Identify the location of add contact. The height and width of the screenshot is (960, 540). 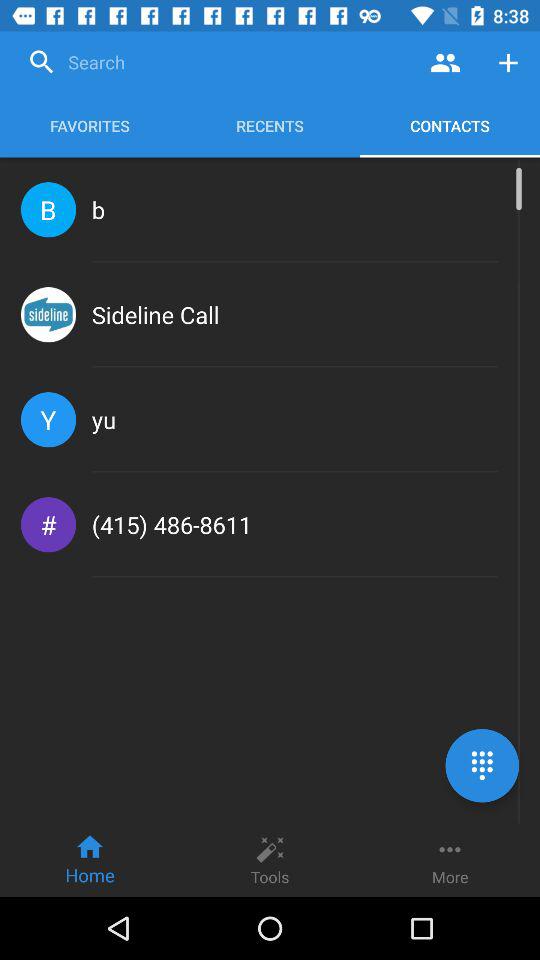
(508, 62).